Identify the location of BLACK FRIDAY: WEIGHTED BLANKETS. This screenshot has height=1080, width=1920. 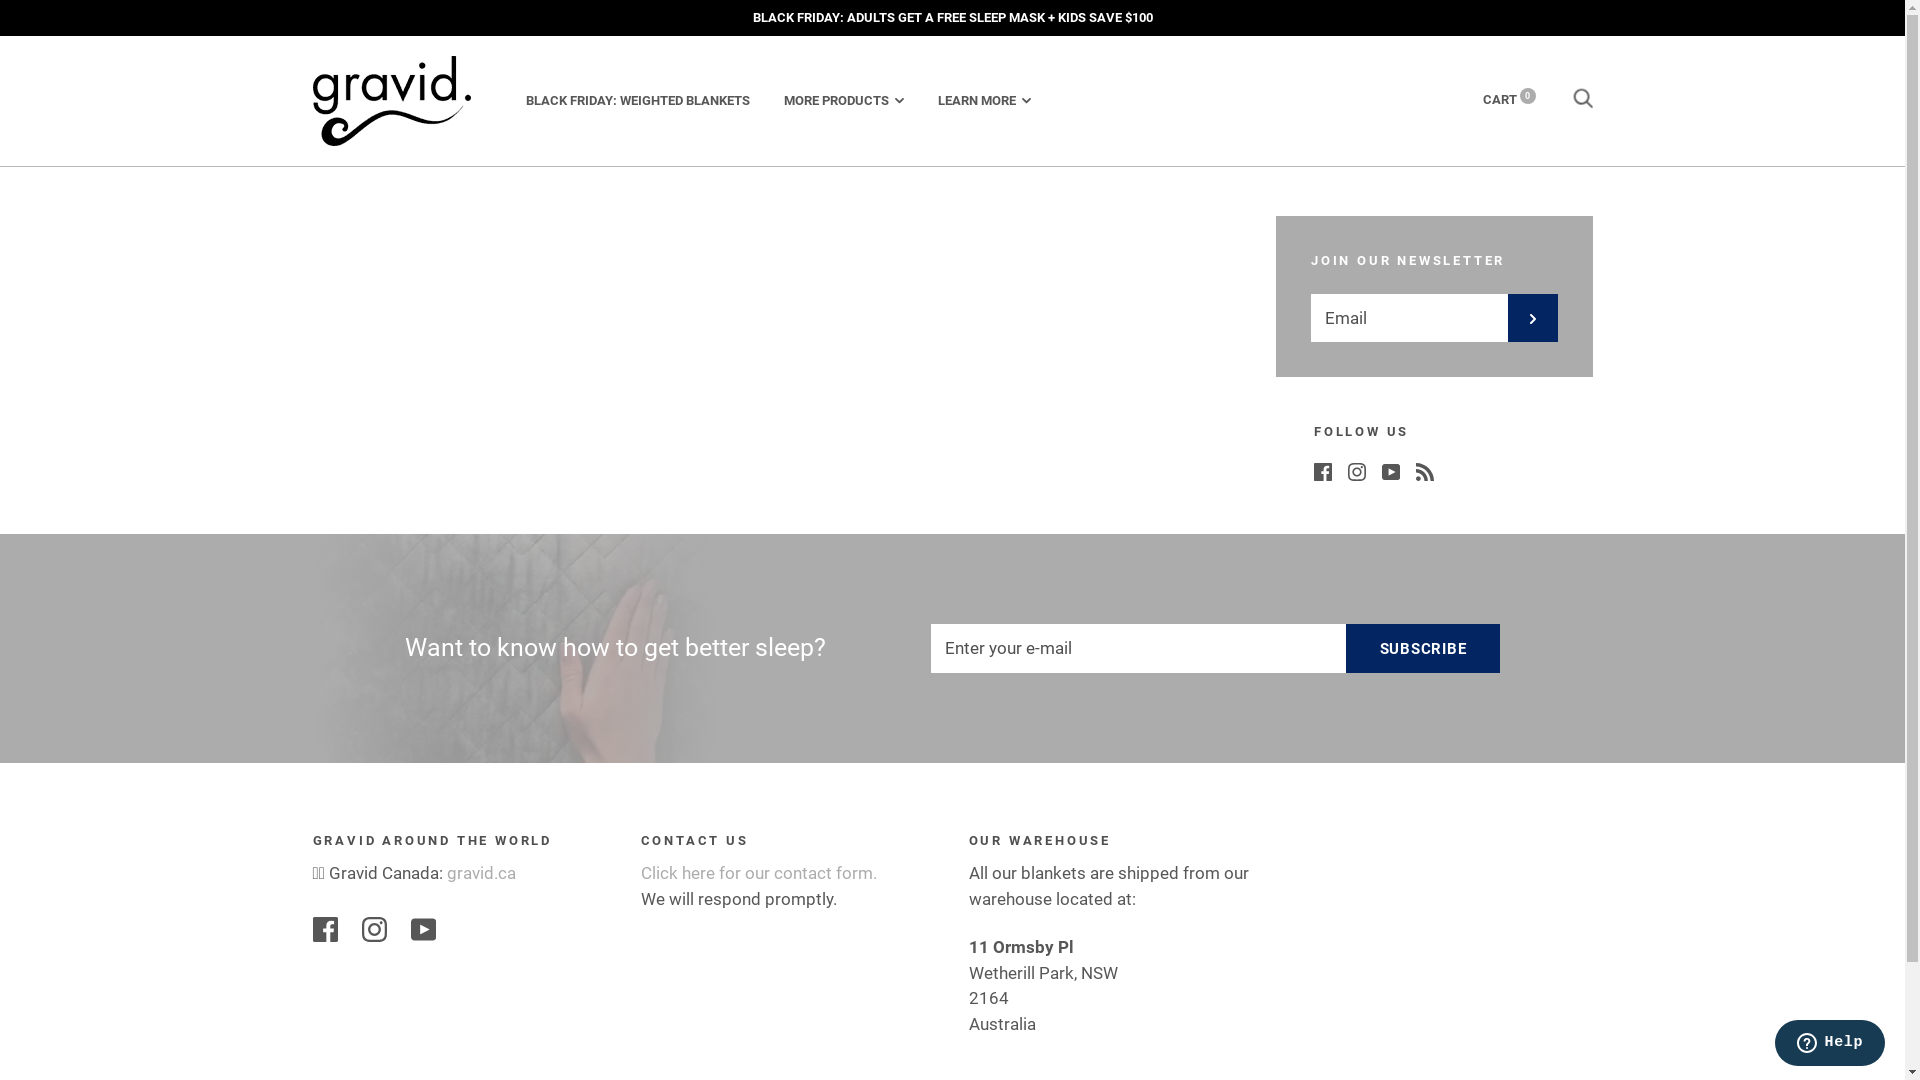
(638, 100).